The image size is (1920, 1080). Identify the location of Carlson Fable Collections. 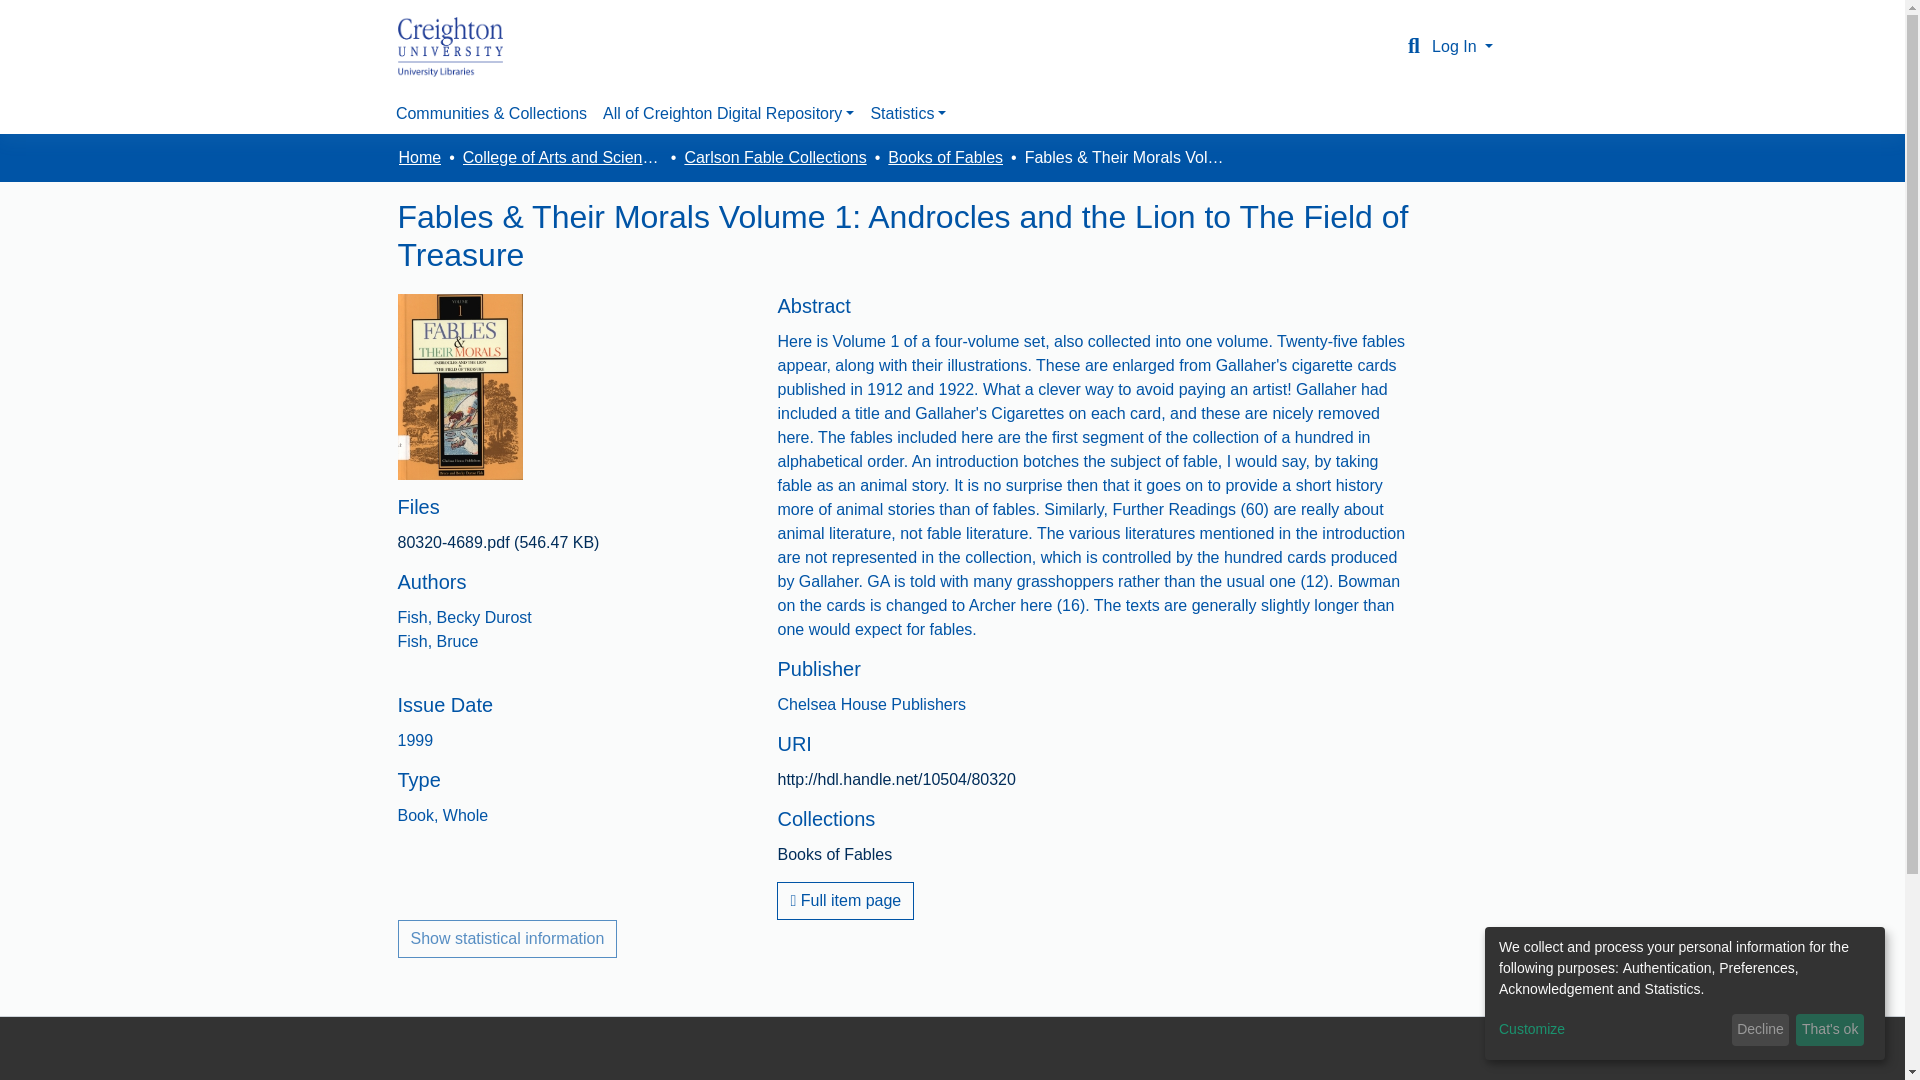
(774, 157).